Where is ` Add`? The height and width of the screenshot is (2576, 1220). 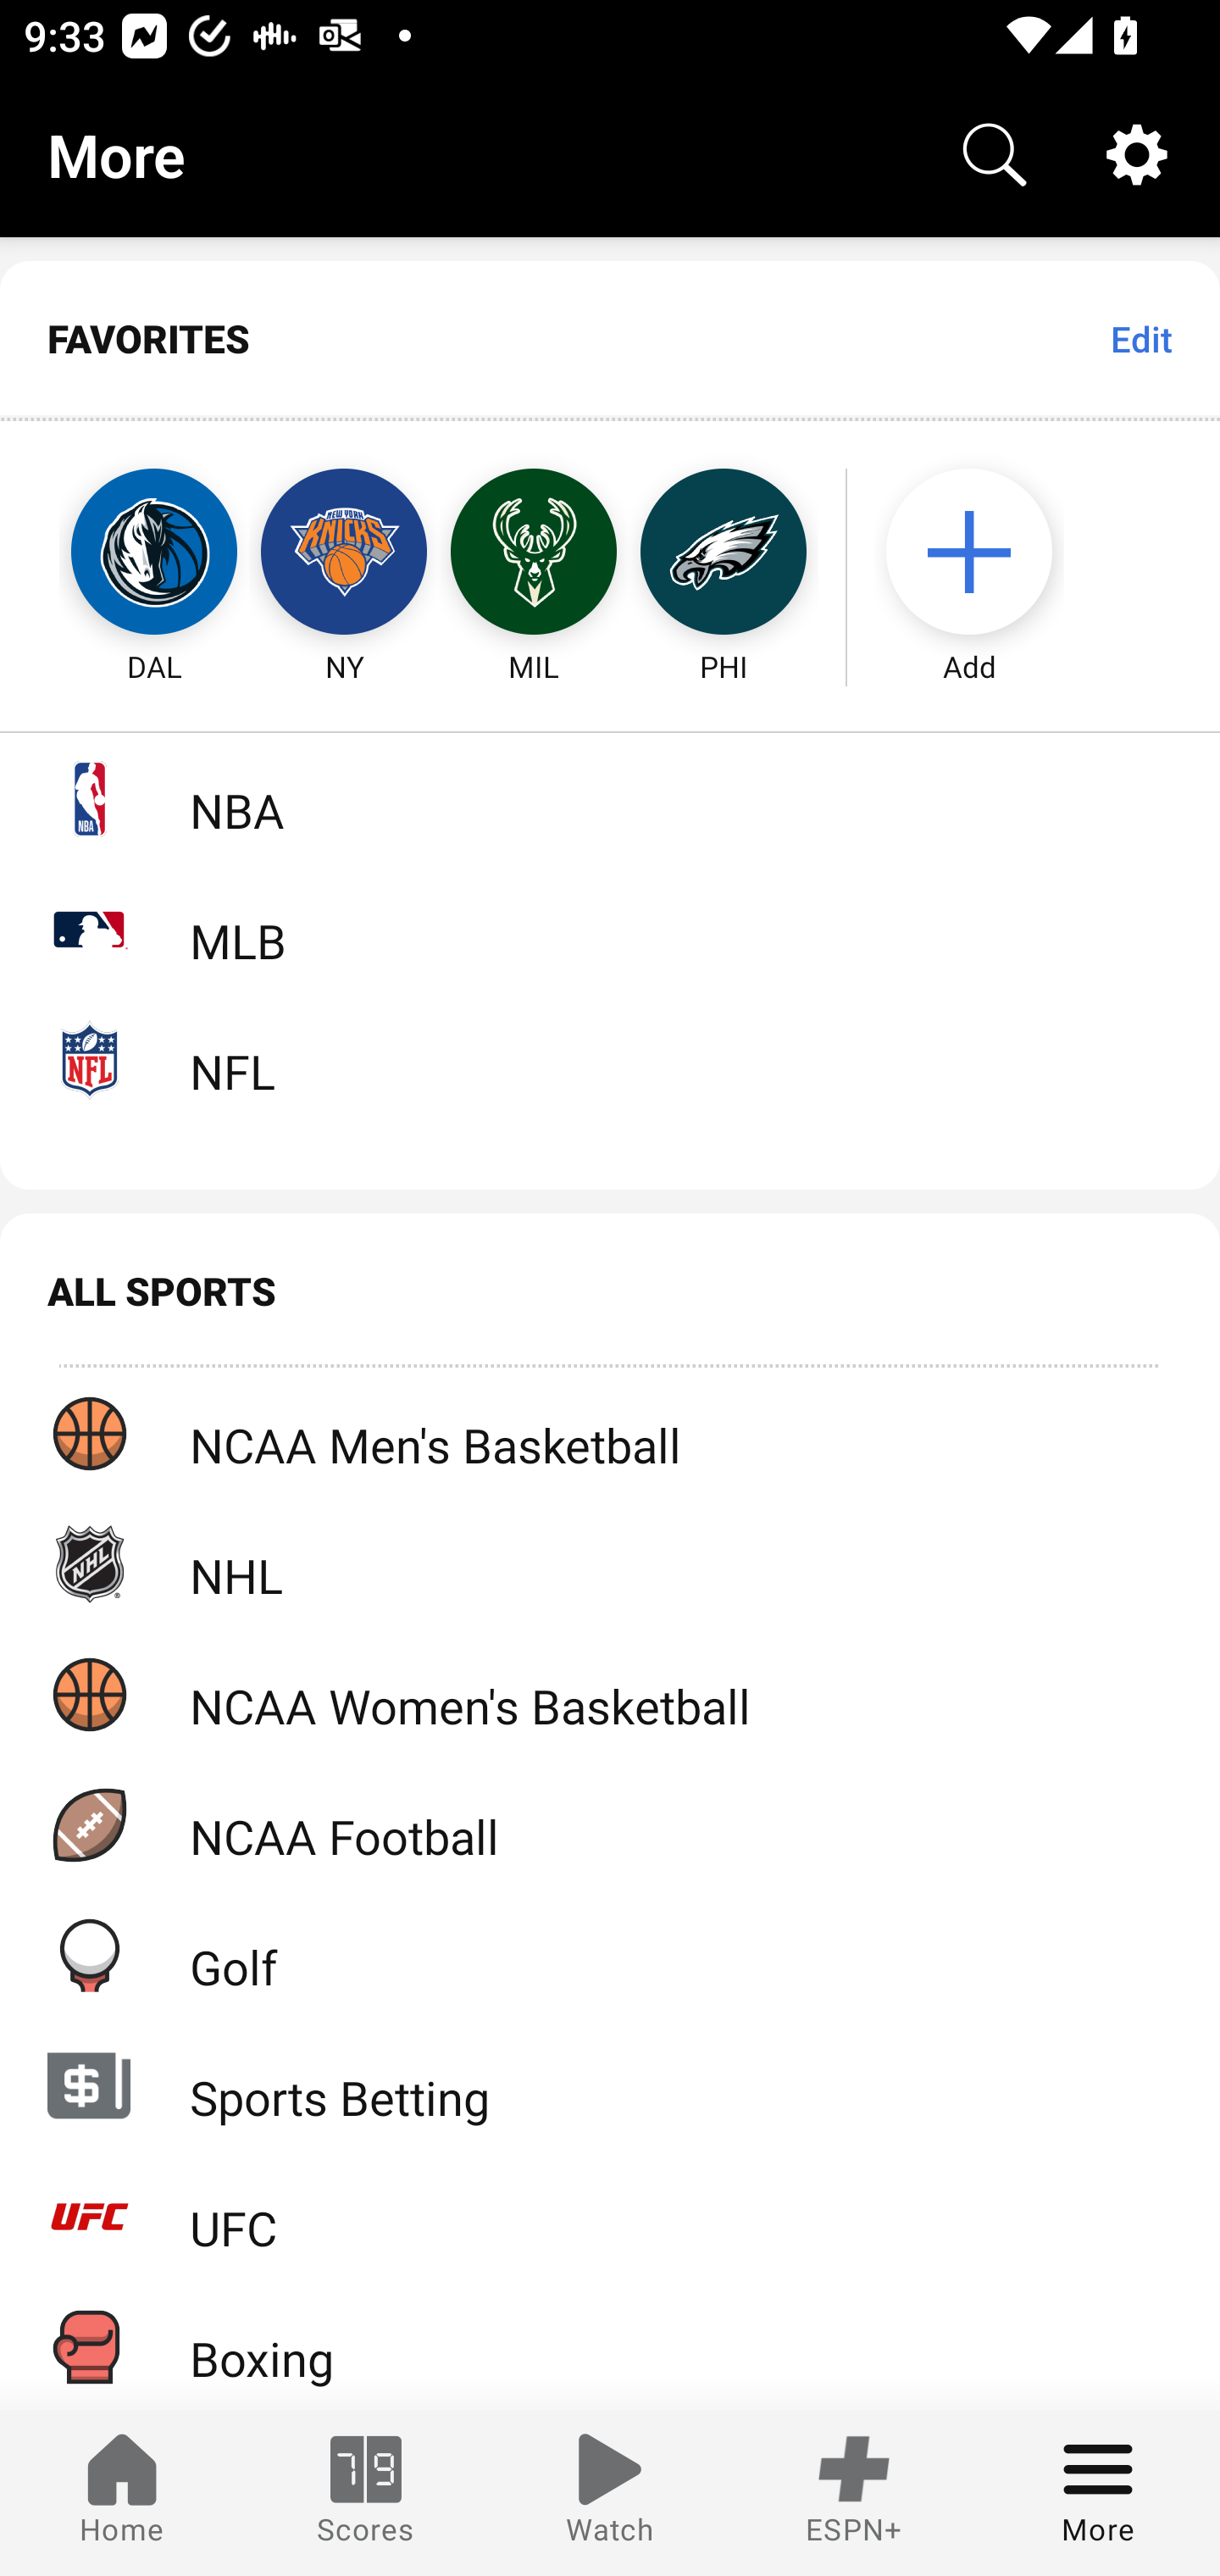  Add is located at coordinates (985, 552).